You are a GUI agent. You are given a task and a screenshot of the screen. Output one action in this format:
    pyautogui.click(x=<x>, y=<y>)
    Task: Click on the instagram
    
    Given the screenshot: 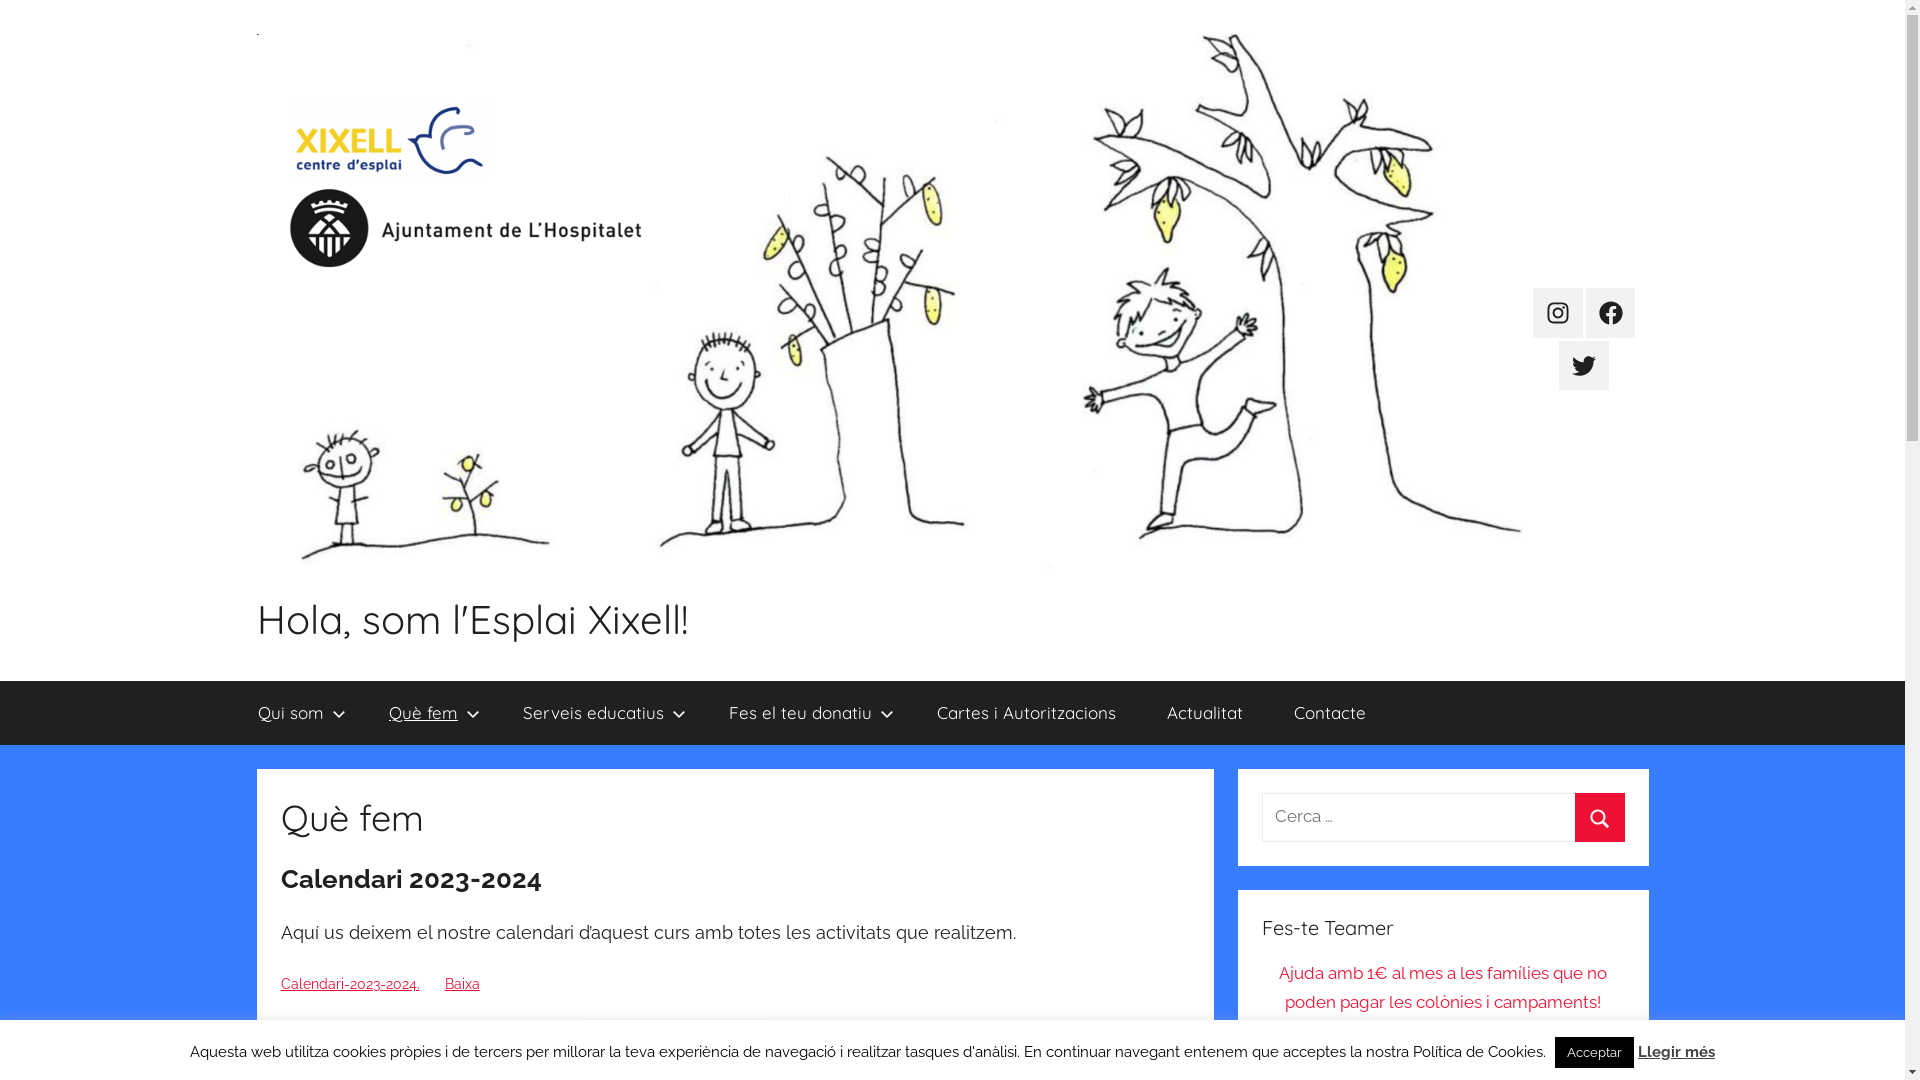 What is the action you would take?
    pyautogui.click(x=1558, y=313)
    